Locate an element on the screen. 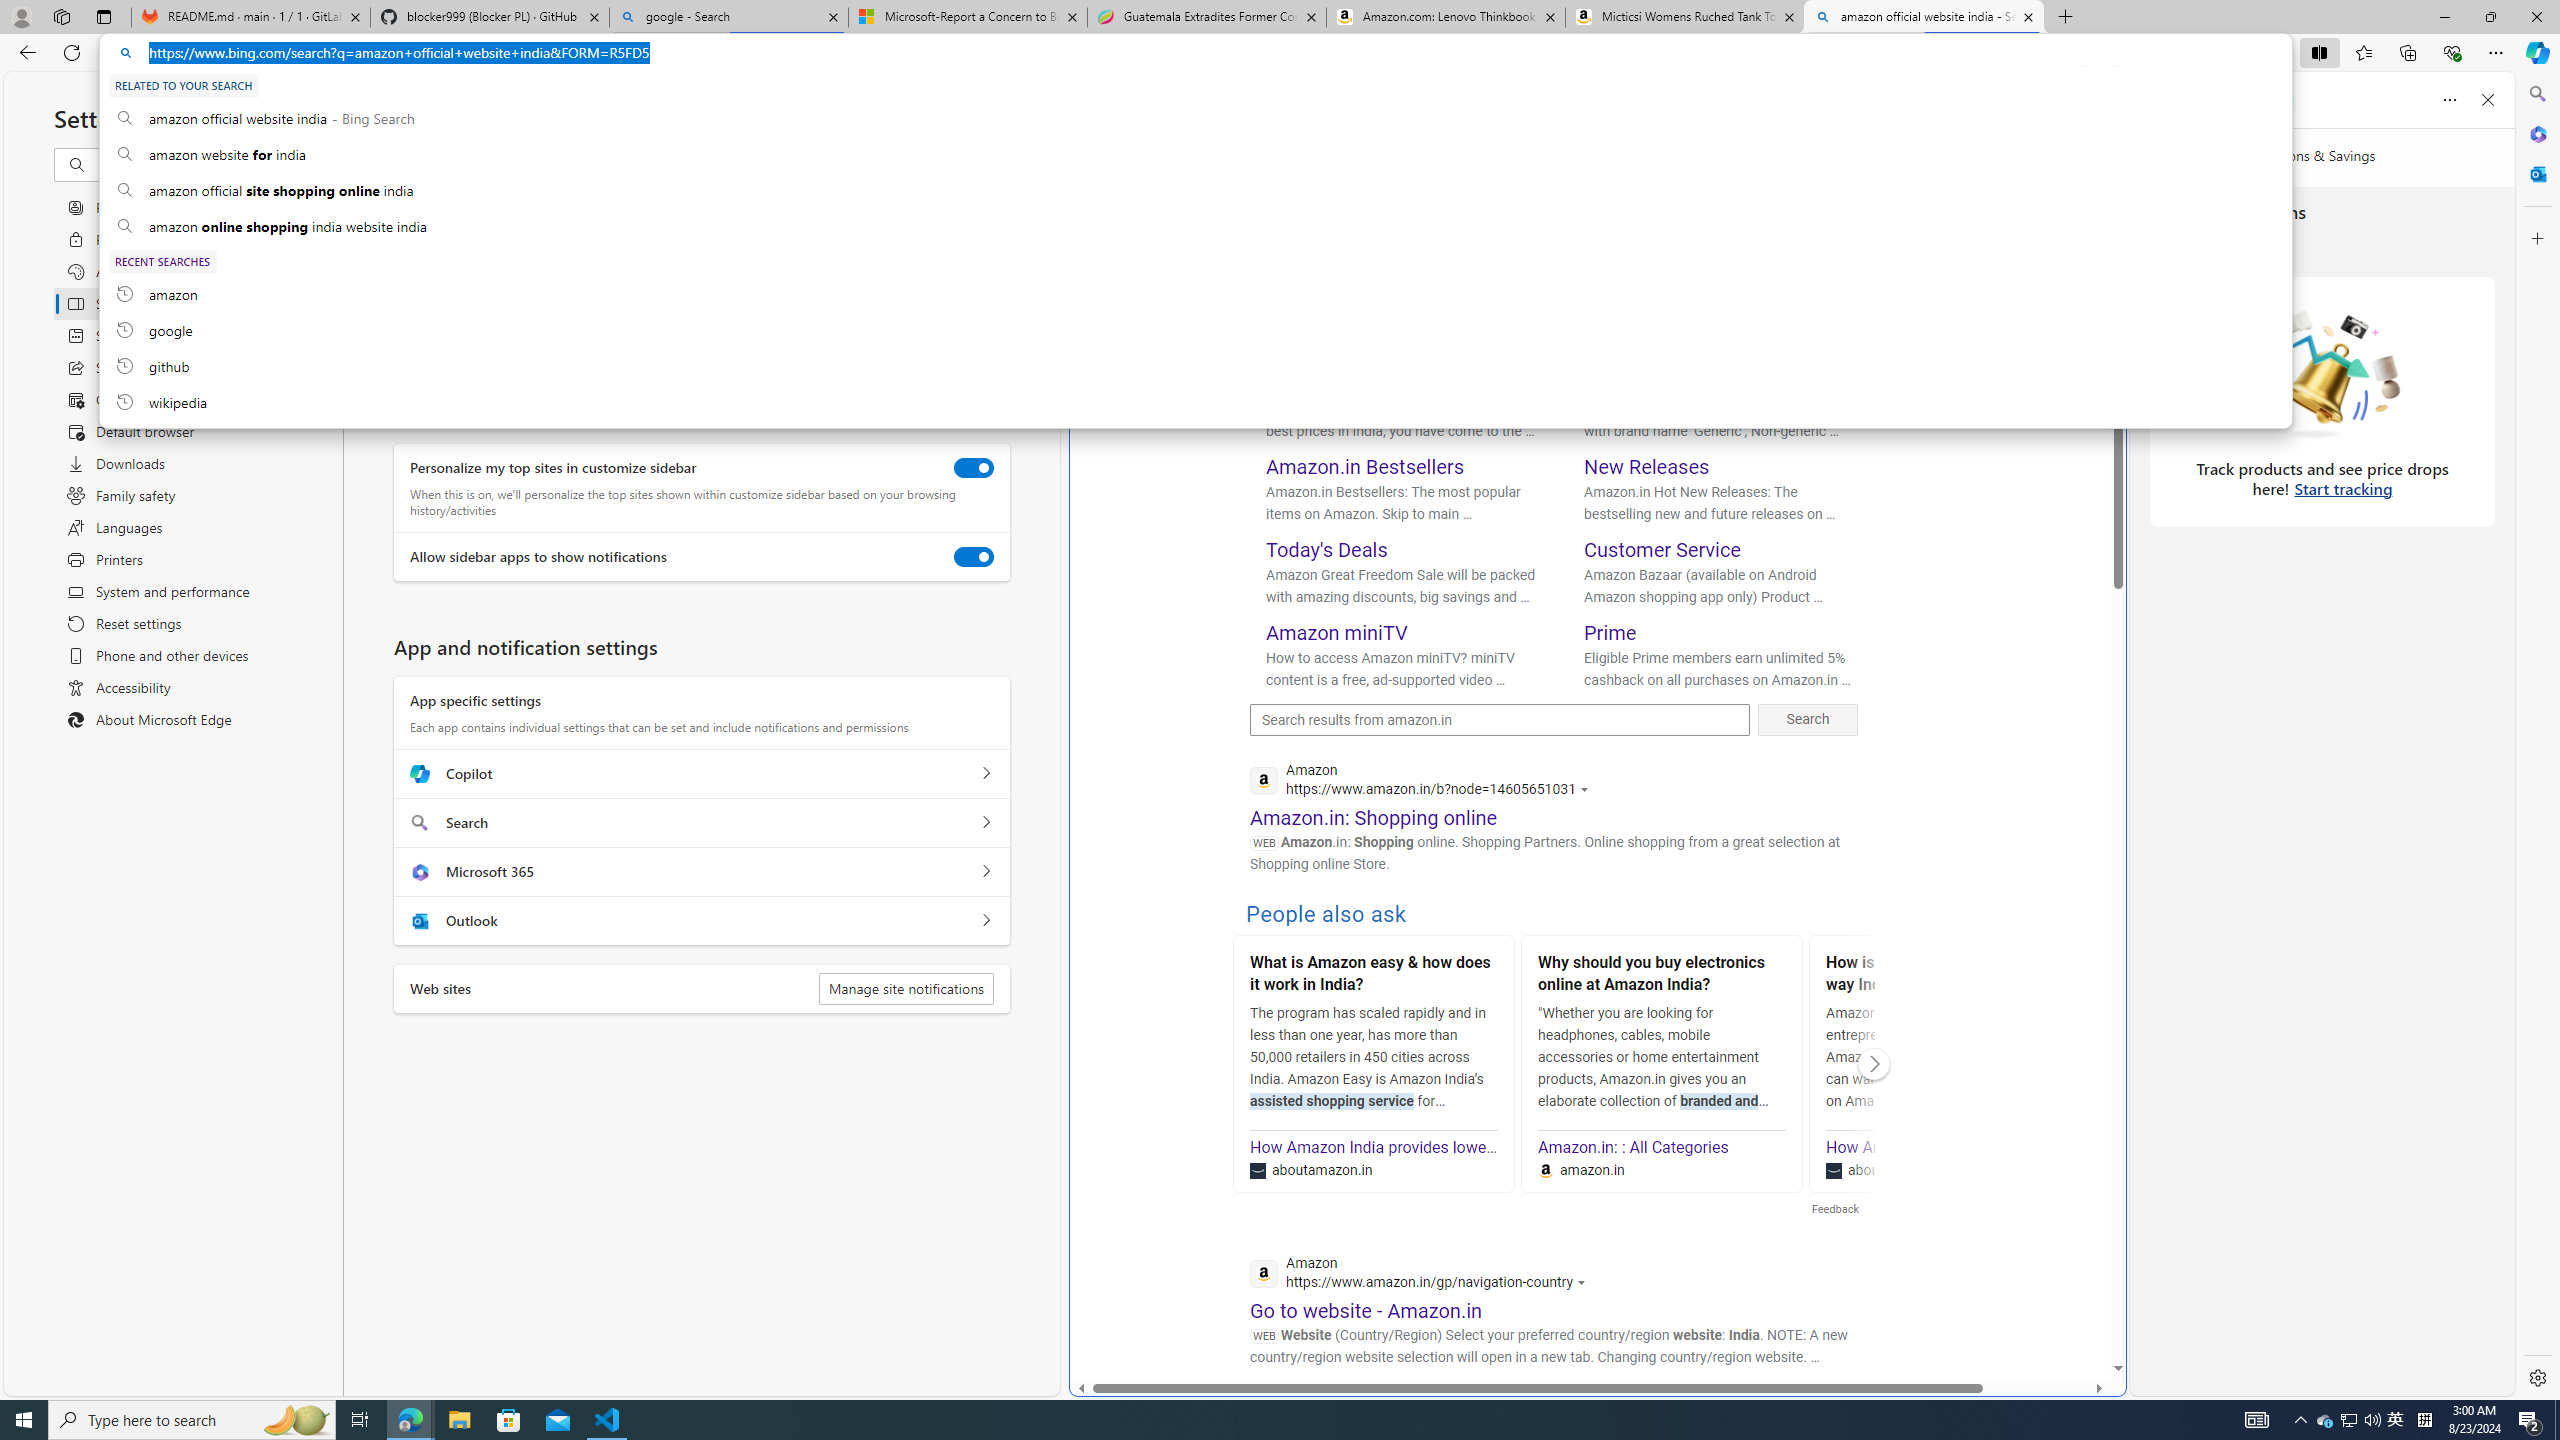 This screenshot has width=2560, height=1440. Click to scroll right is located at coordinates (1874, 1064).